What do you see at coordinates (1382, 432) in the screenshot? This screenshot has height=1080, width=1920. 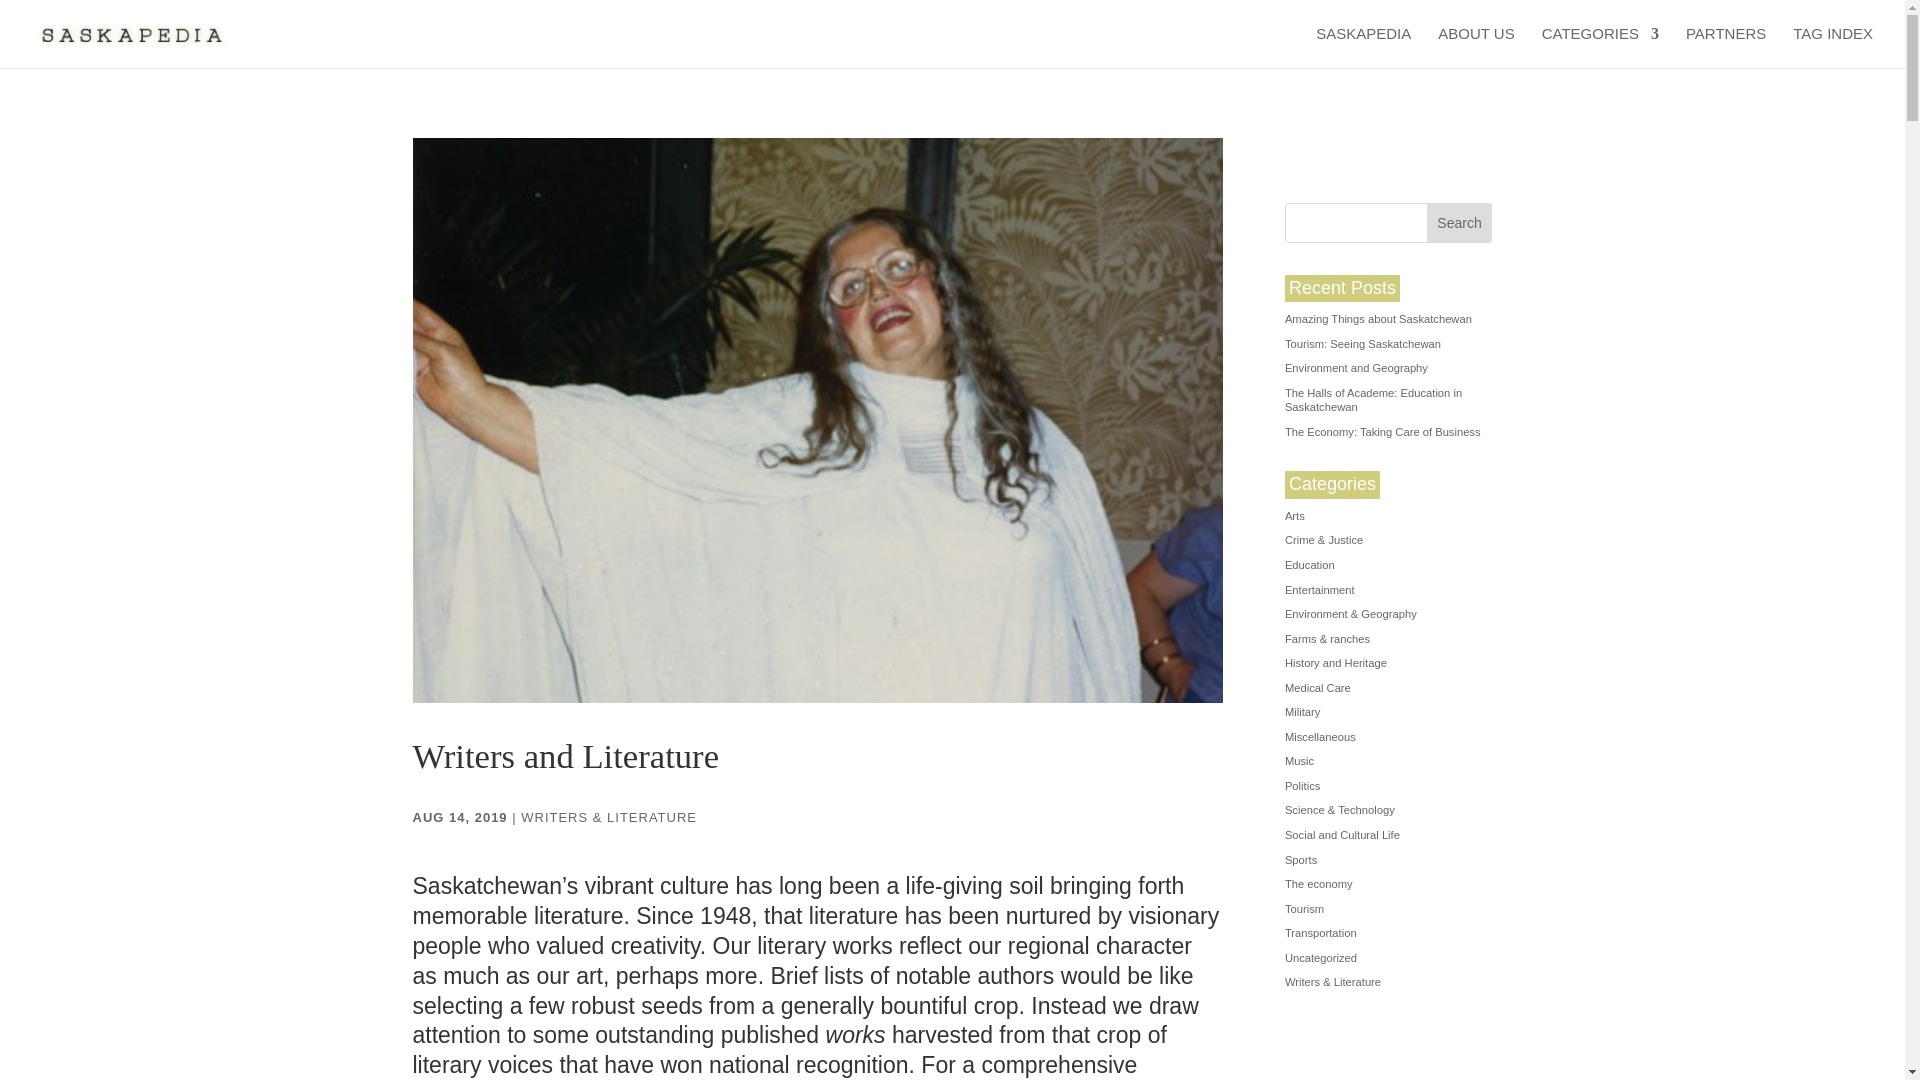 I see `The Economy: Taking Care of Business` at bounding box center [1382, 432].